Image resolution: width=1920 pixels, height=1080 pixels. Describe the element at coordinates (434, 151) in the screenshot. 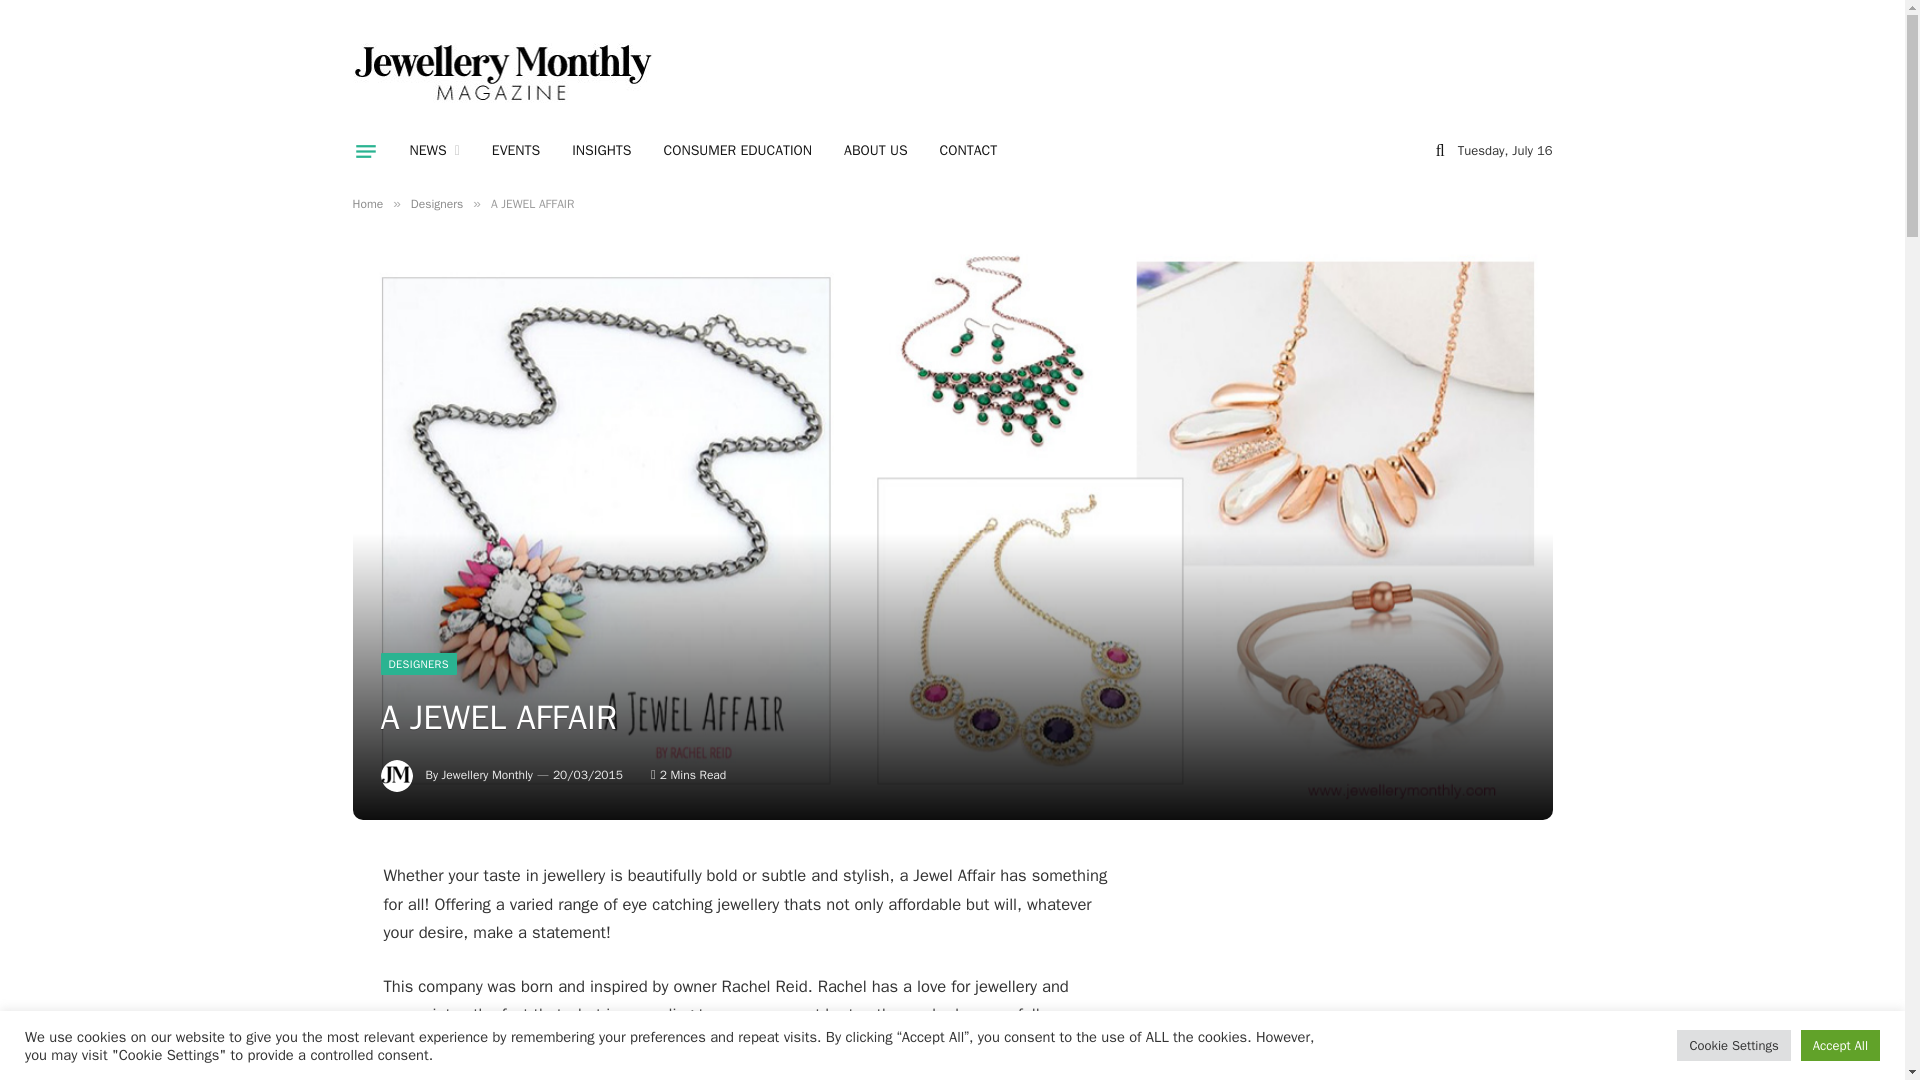

I see `NEWS` at that location.